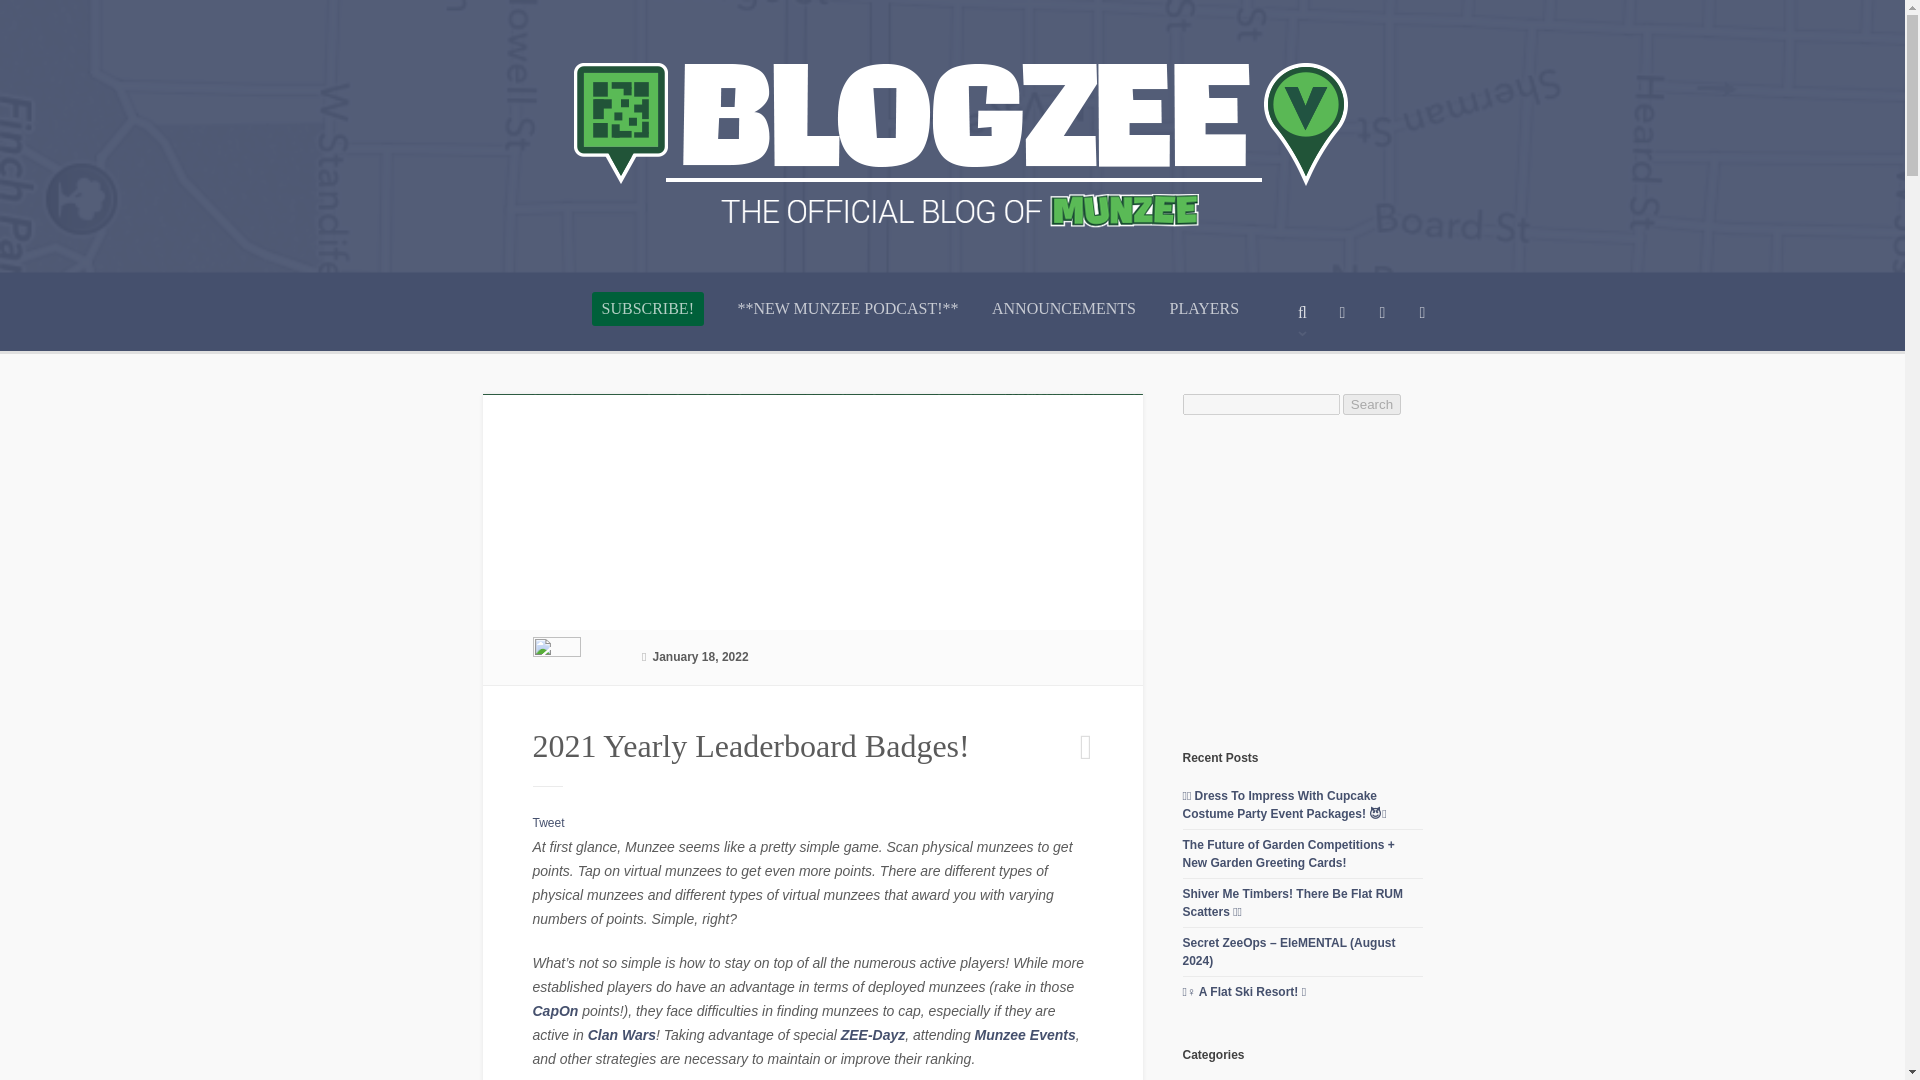  What do you see at coordinates (648, 308) in the screenshot?
I see `SUBSCRIBE!` at bounding box center [648, 308].